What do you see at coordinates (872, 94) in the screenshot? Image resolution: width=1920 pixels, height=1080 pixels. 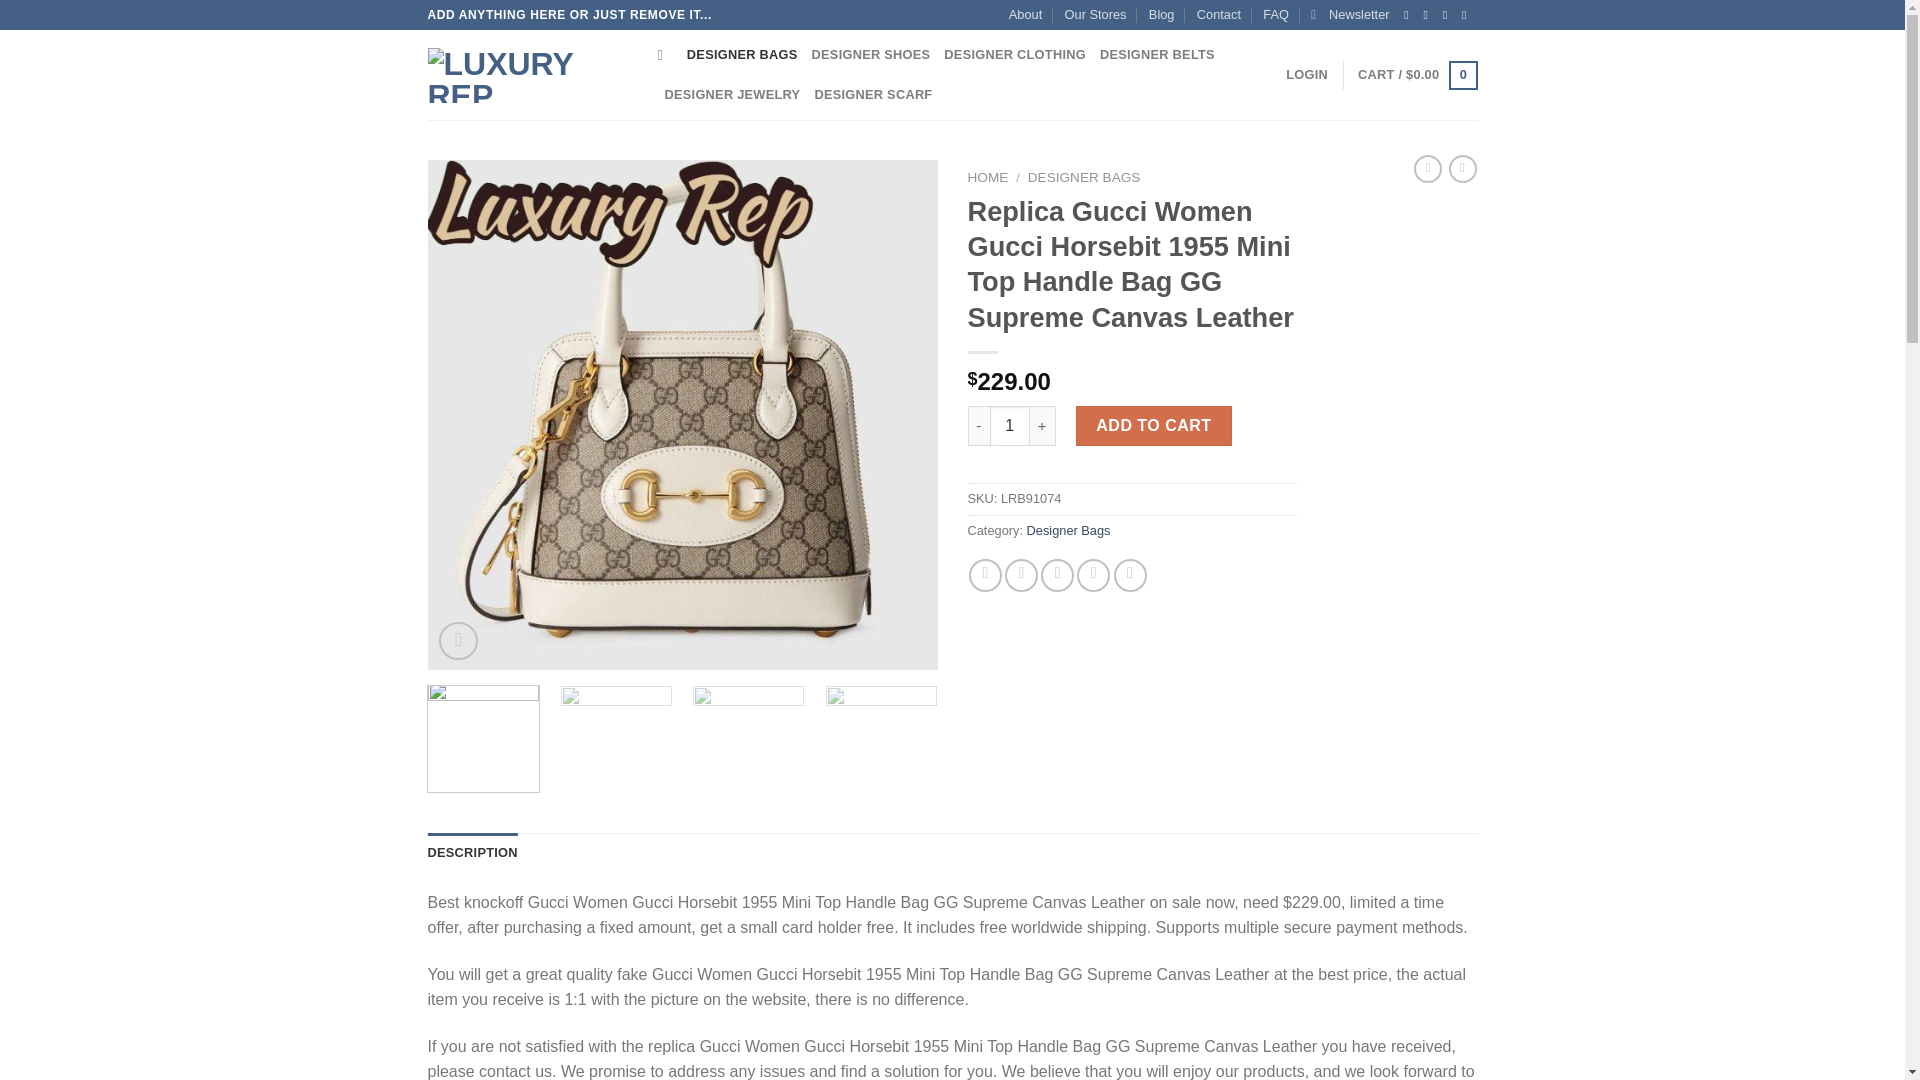 I see `DESIGNER SCARF` at bounding box center [872, 94].